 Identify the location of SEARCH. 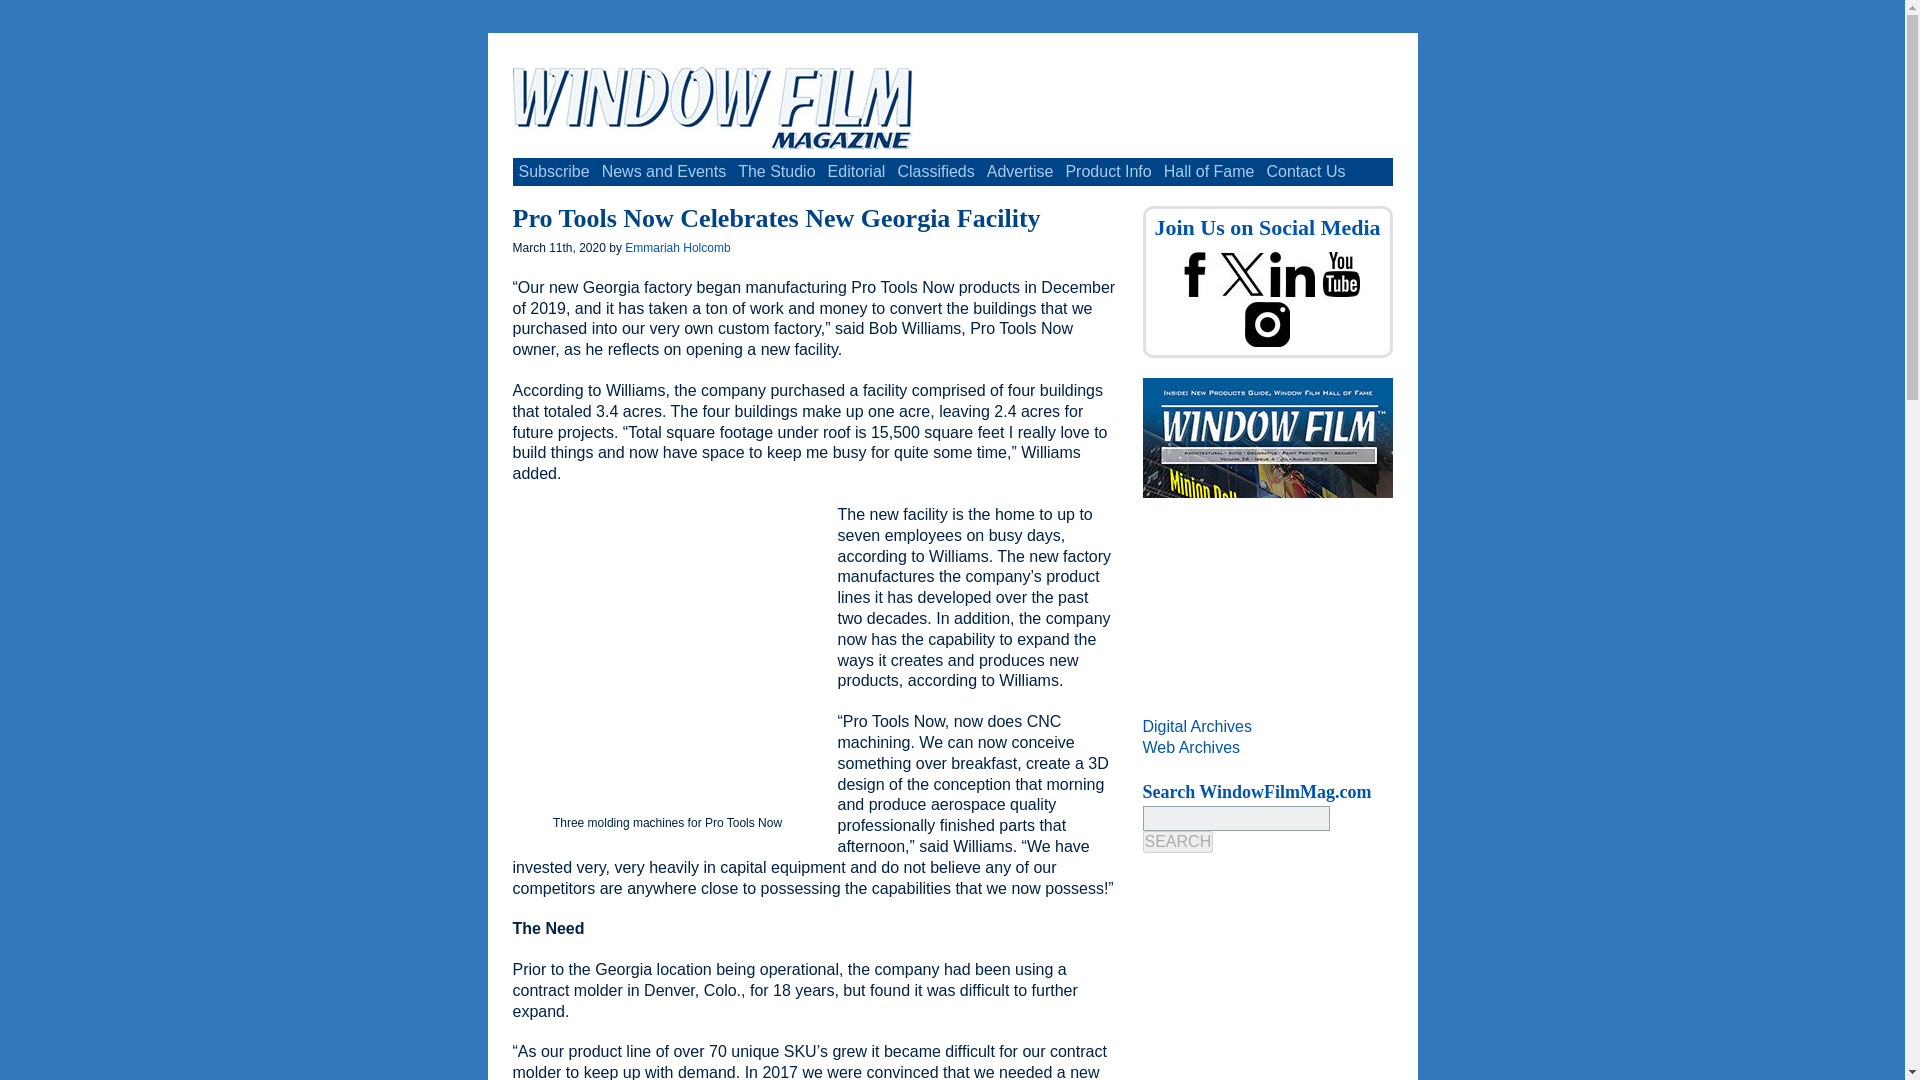
(1178, 842).